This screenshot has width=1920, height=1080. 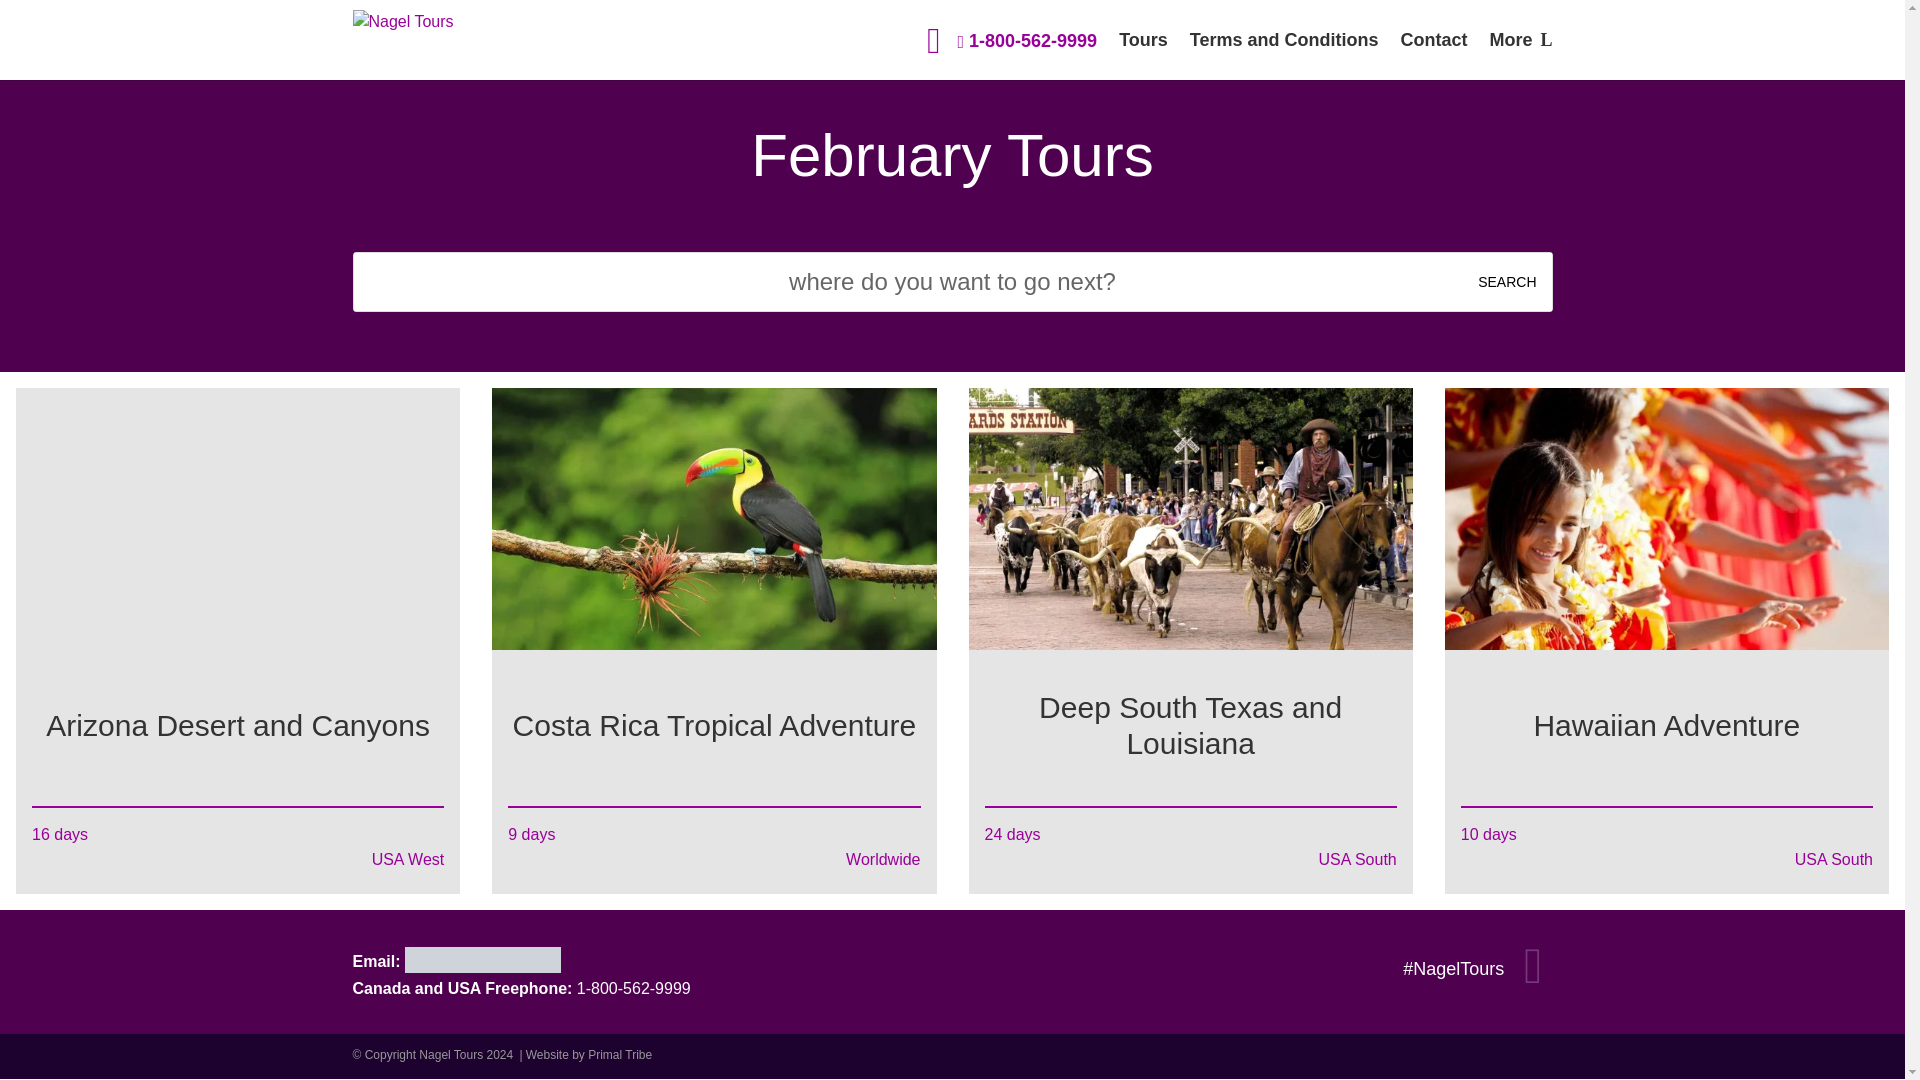 What do you see at coordinates (520, 989) in the screenshot?
I see `Canada and USA Freephone: 1-800-562-9999` at bounding box center [520, 989].